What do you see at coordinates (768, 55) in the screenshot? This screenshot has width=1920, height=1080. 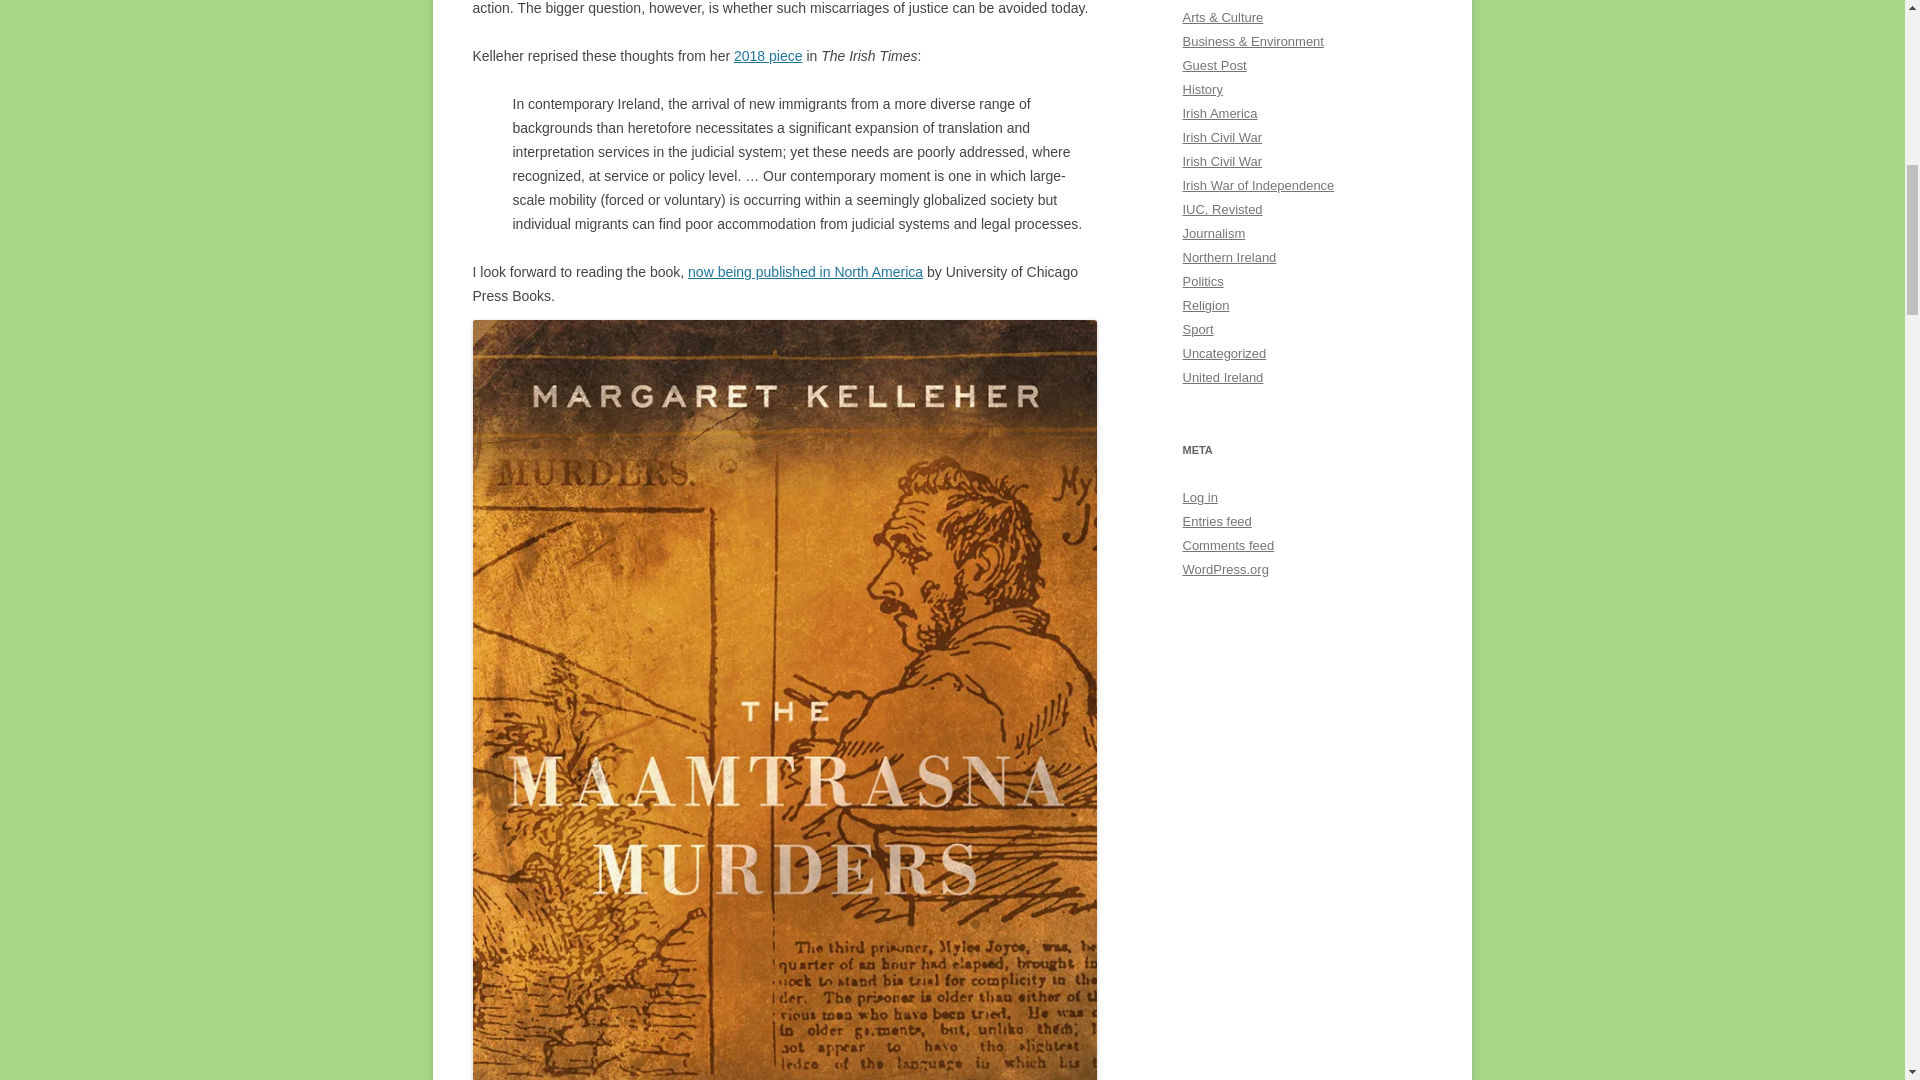 I see `2018 piece` at bounding box center [768, 55].